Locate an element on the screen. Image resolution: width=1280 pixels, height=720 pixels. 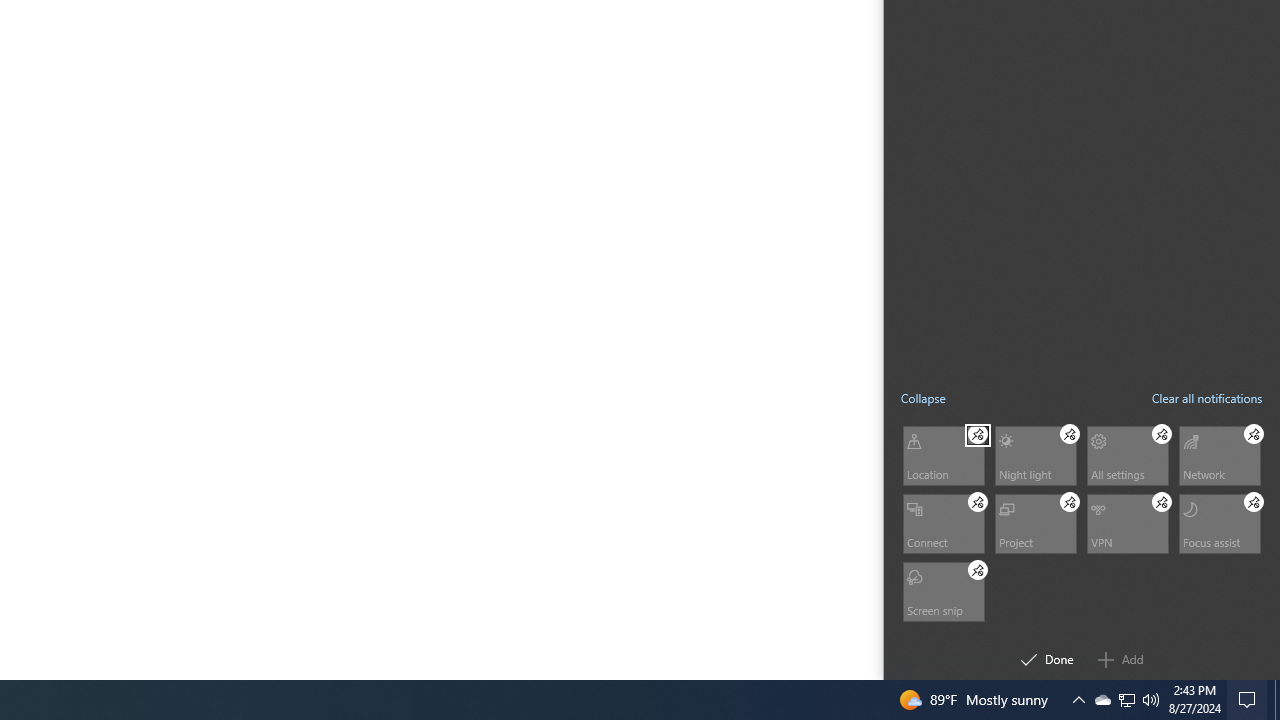
VPN is located at coordinates (1162, 434).